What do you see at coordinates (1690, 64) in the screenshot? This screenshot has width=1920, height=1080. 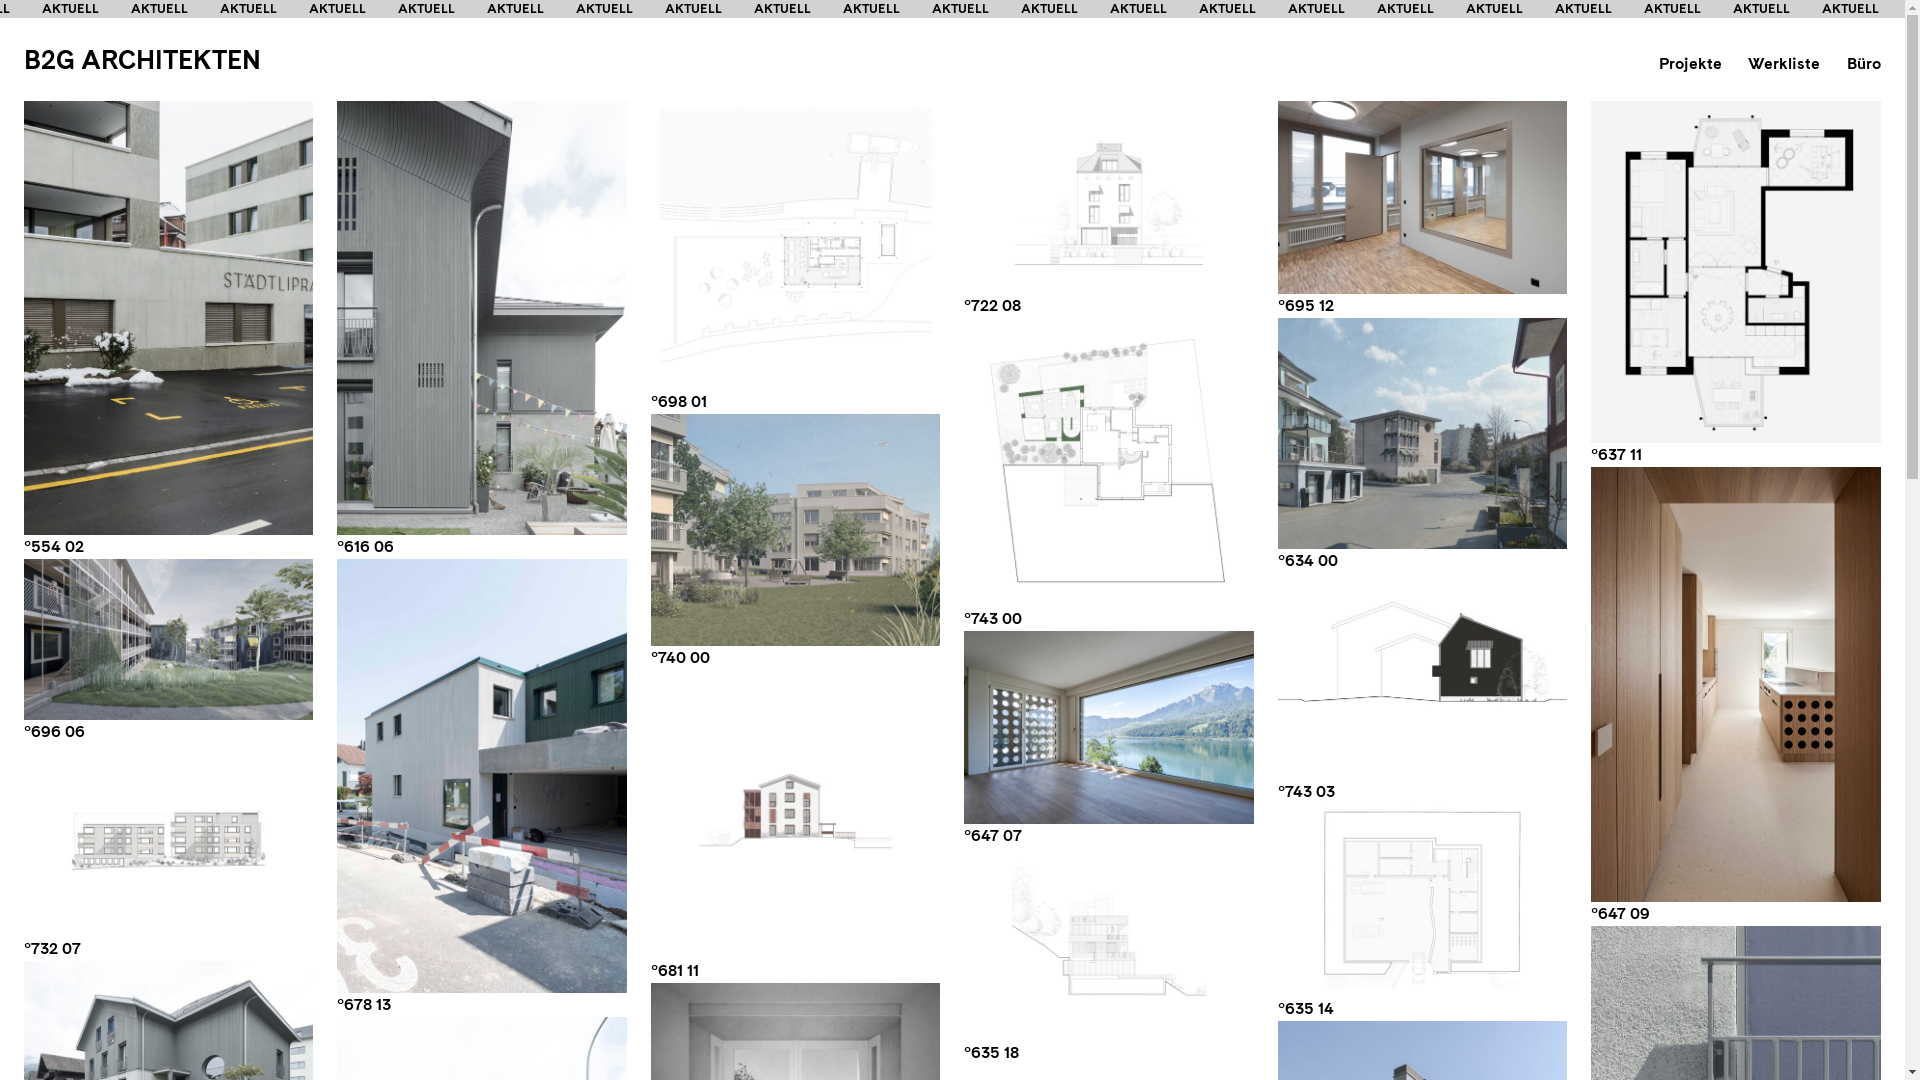 I see `Projekte` at bounding box center [1690, 64].